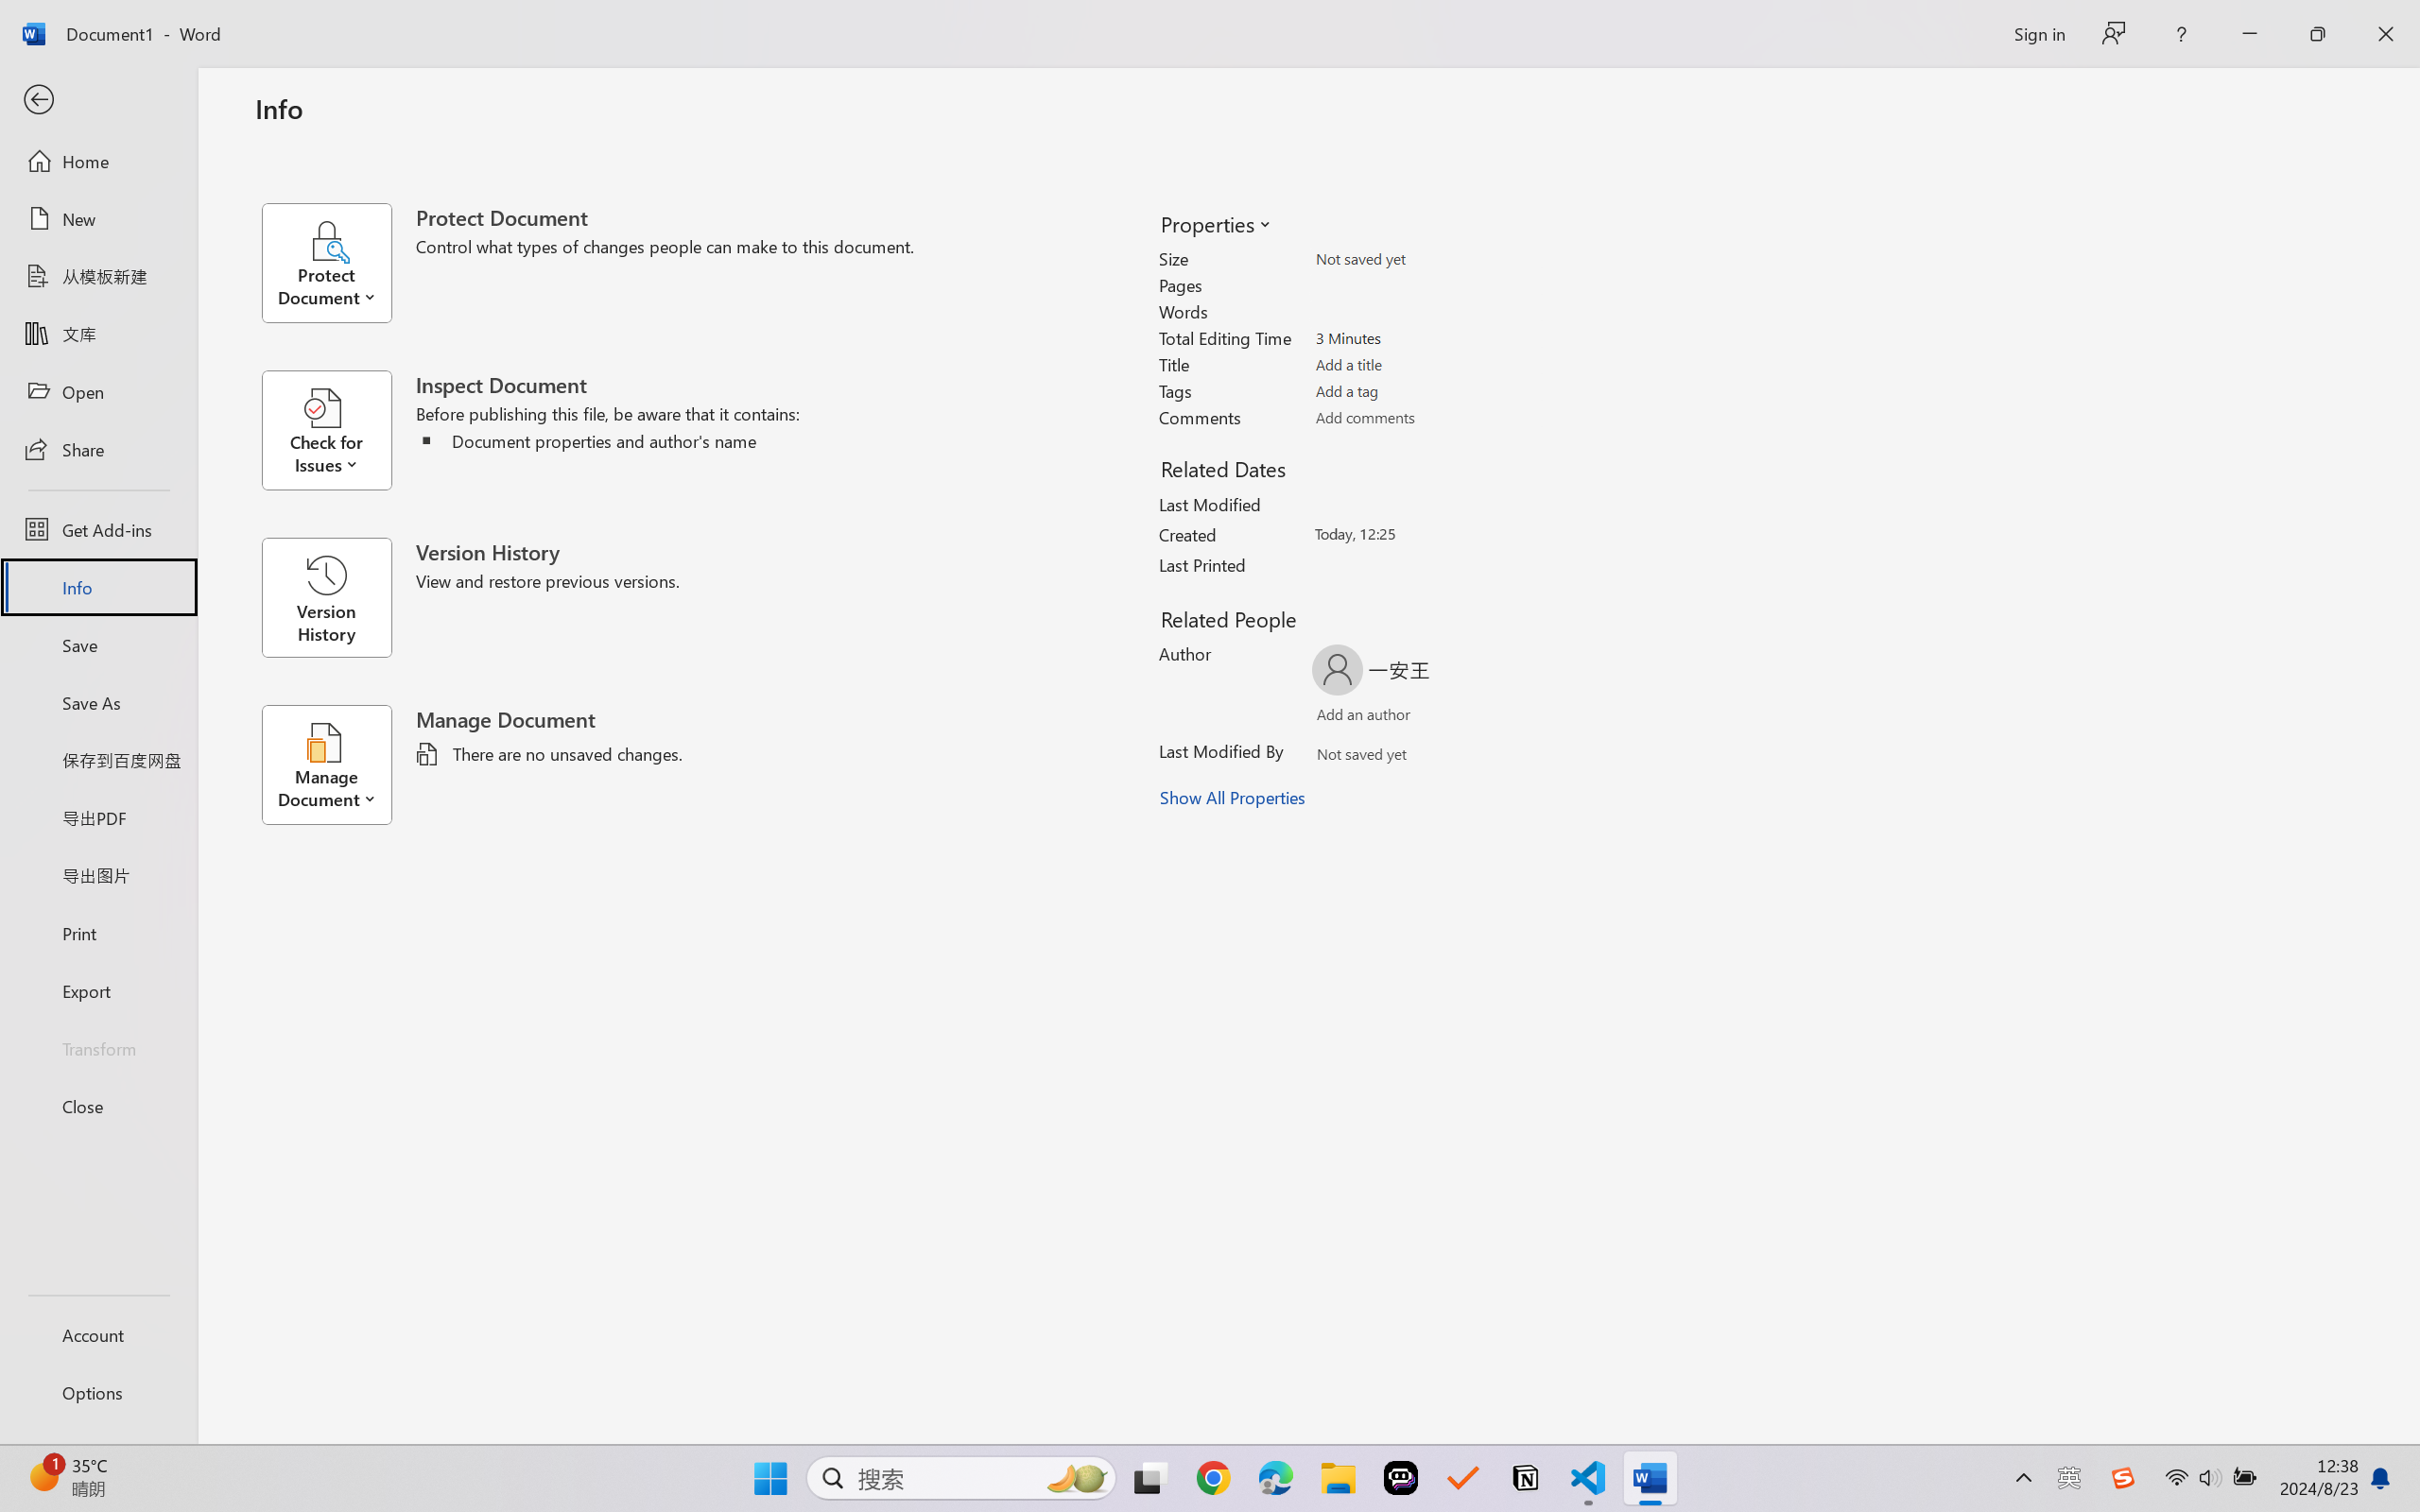  I want to click on Version History, so click(326, 597).